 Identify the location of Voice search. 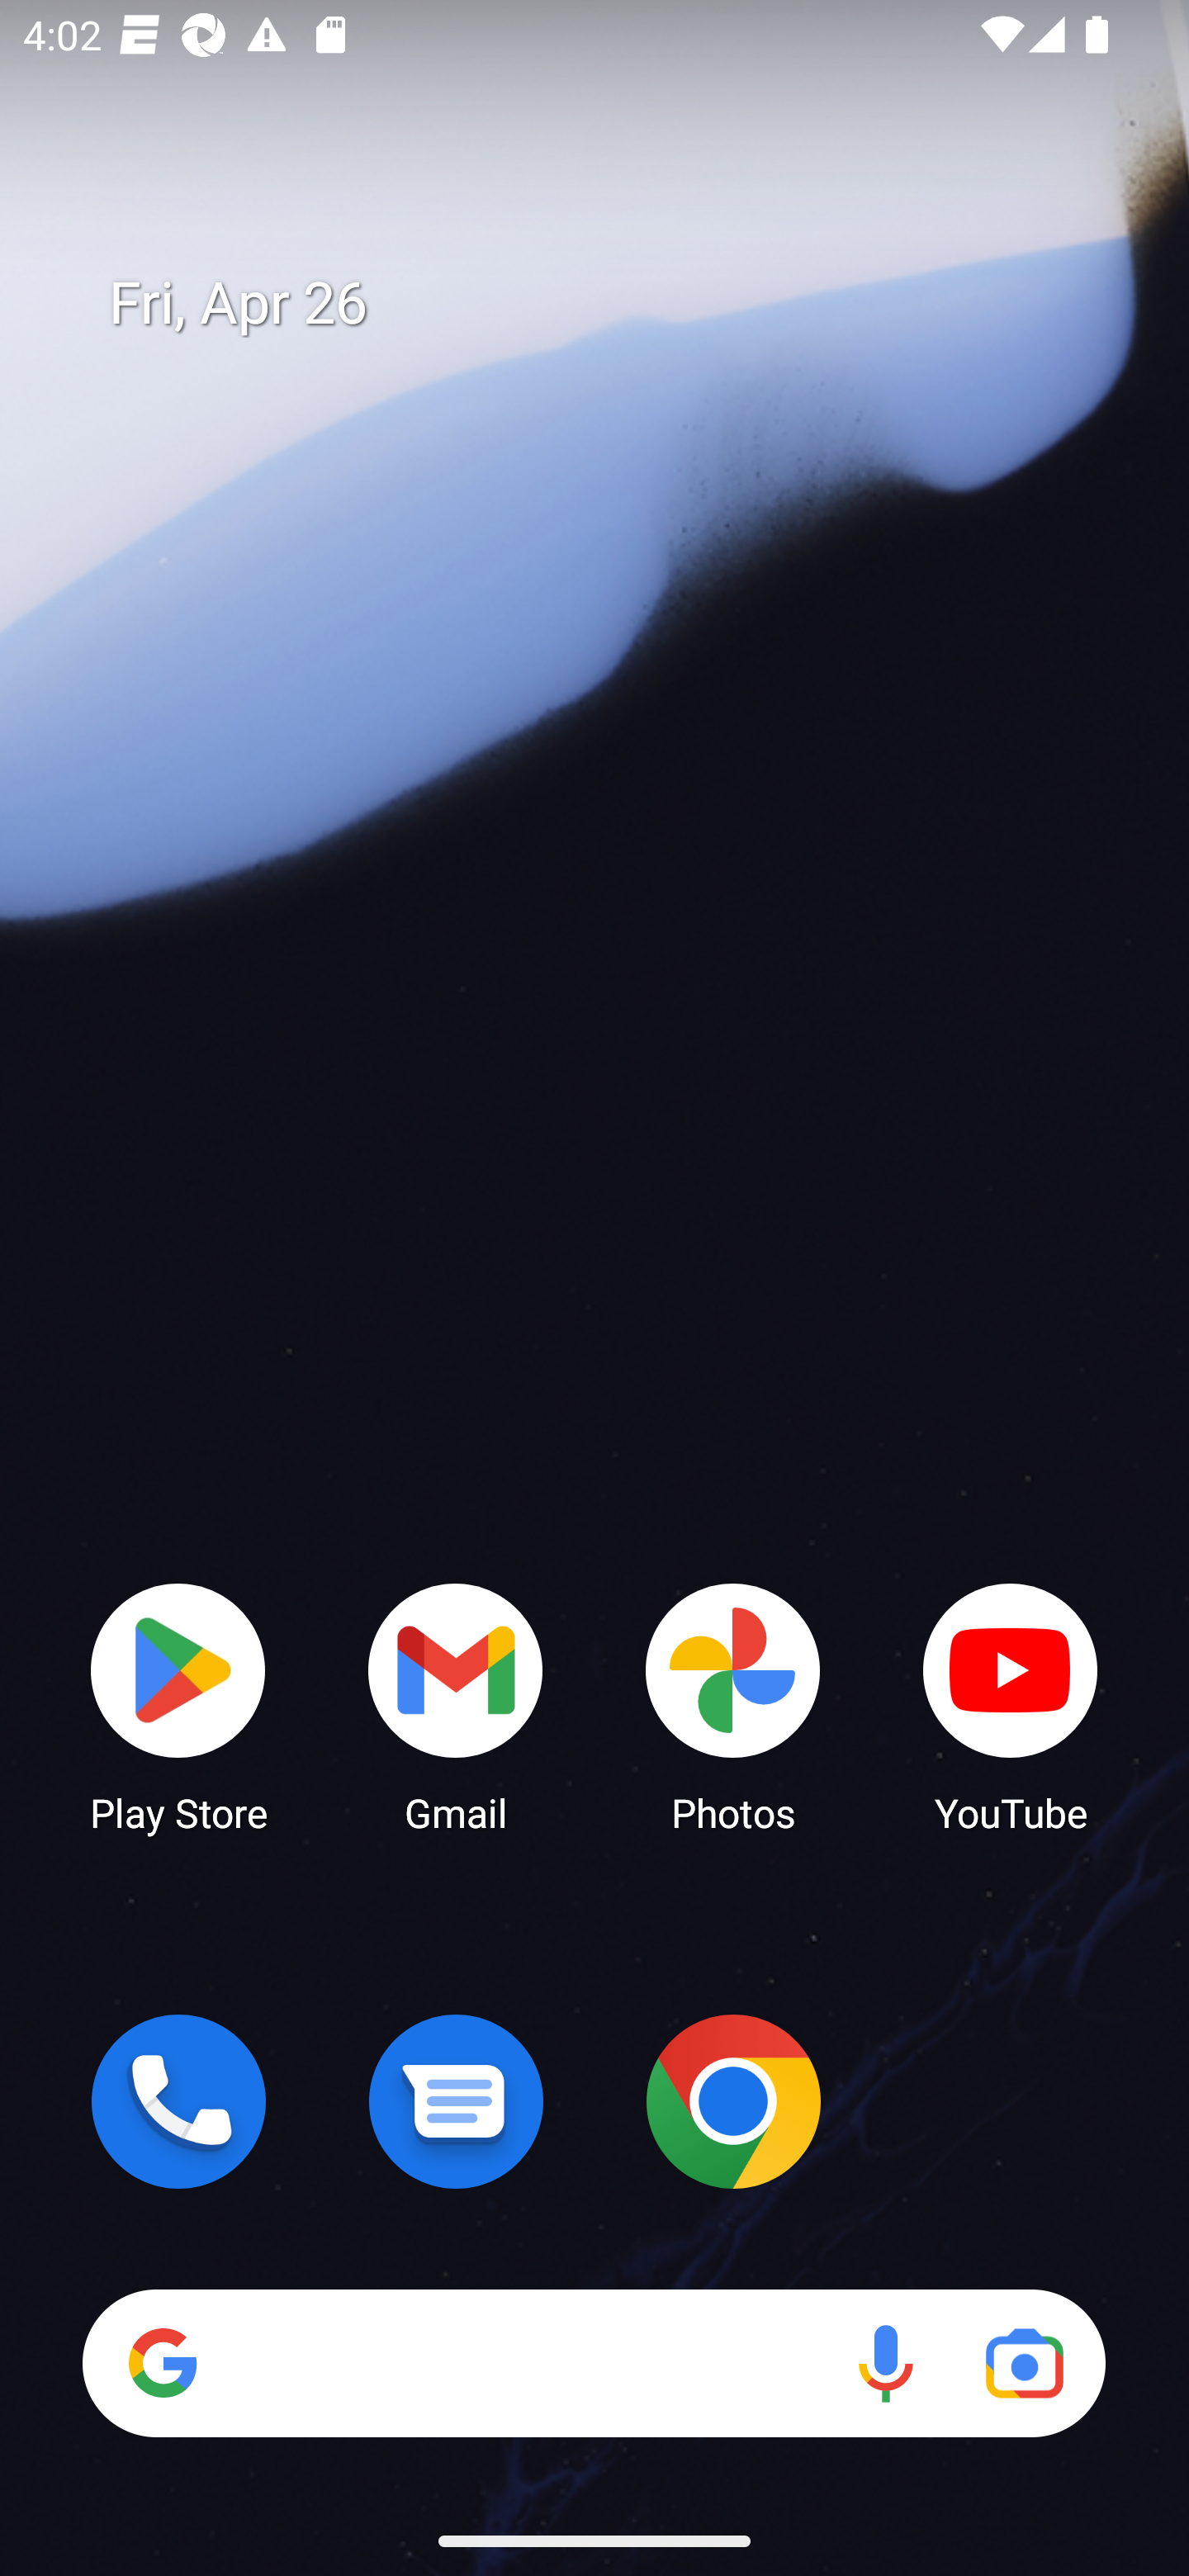
(885, 2363).